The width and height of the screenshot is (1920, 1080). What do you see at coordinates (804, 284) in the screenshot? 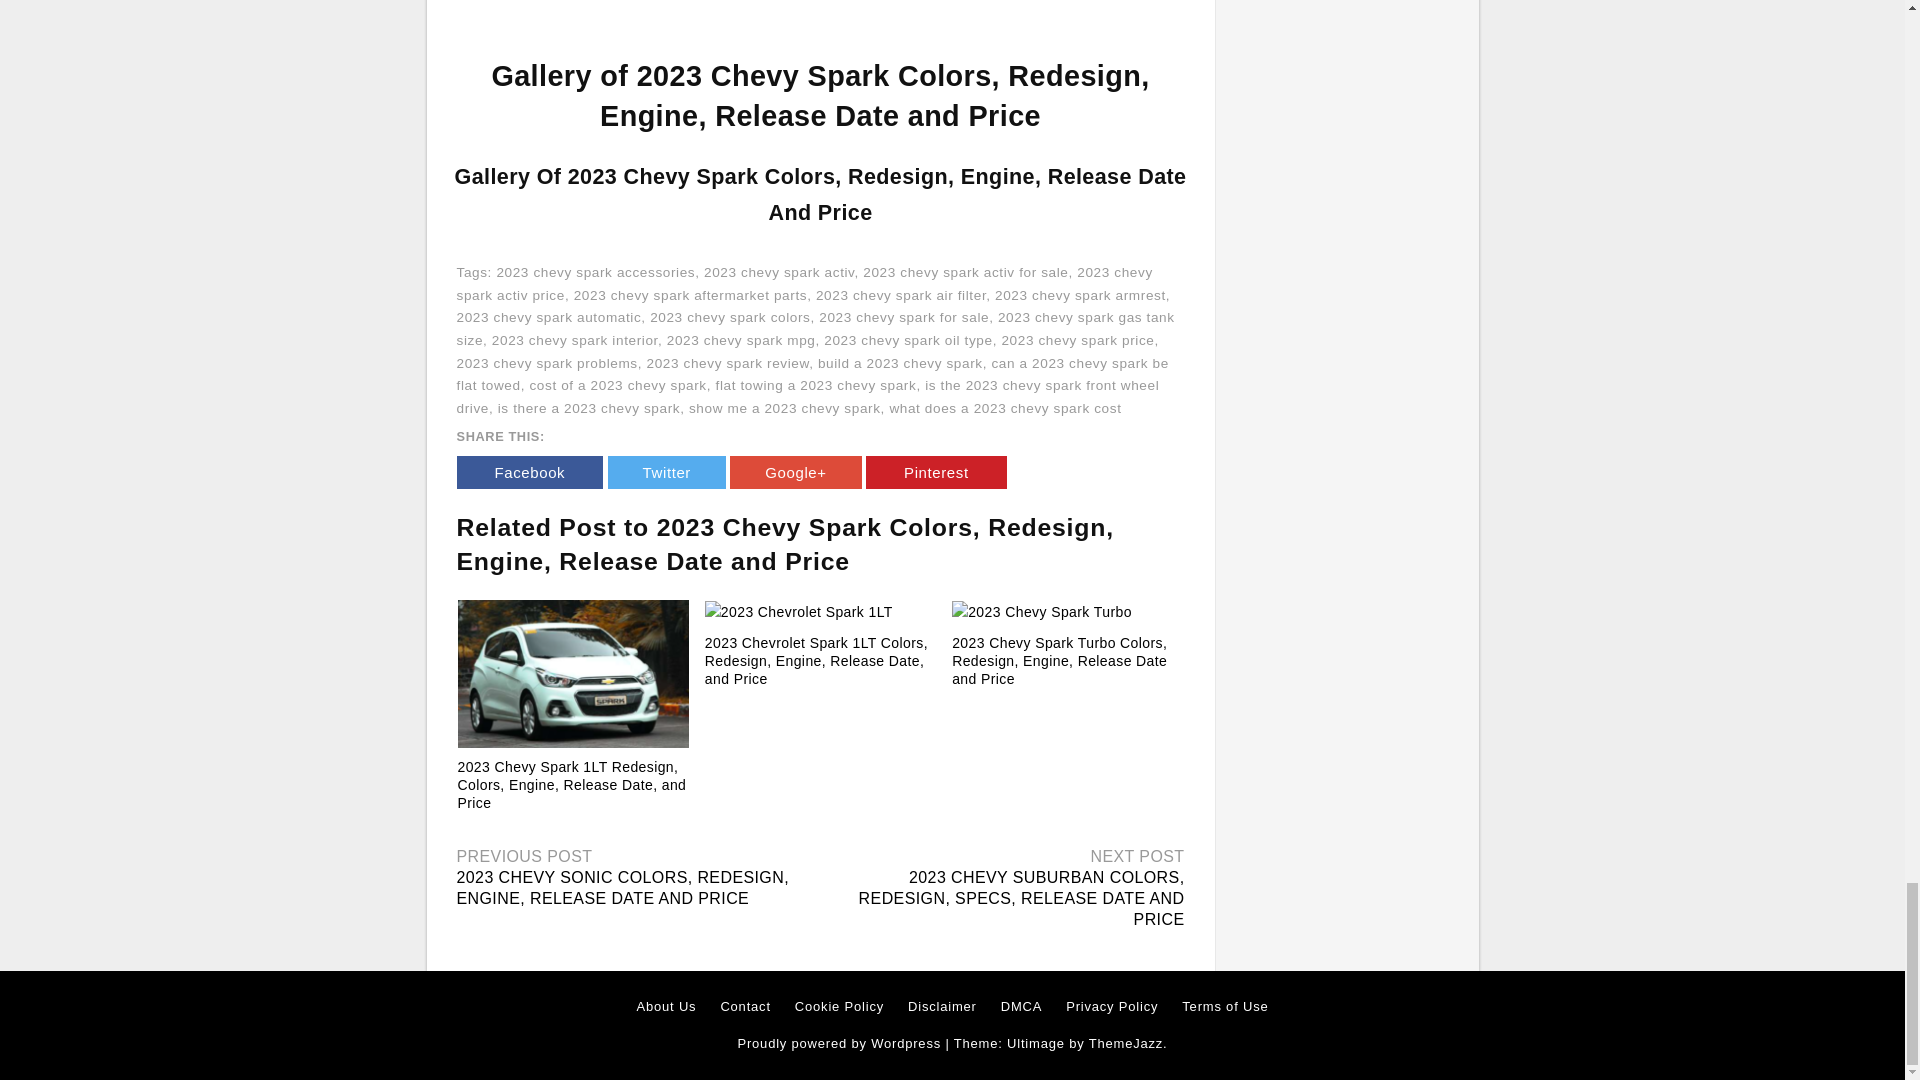
I see `2023 chevy spark activ price` at bounding box center [804, 284].